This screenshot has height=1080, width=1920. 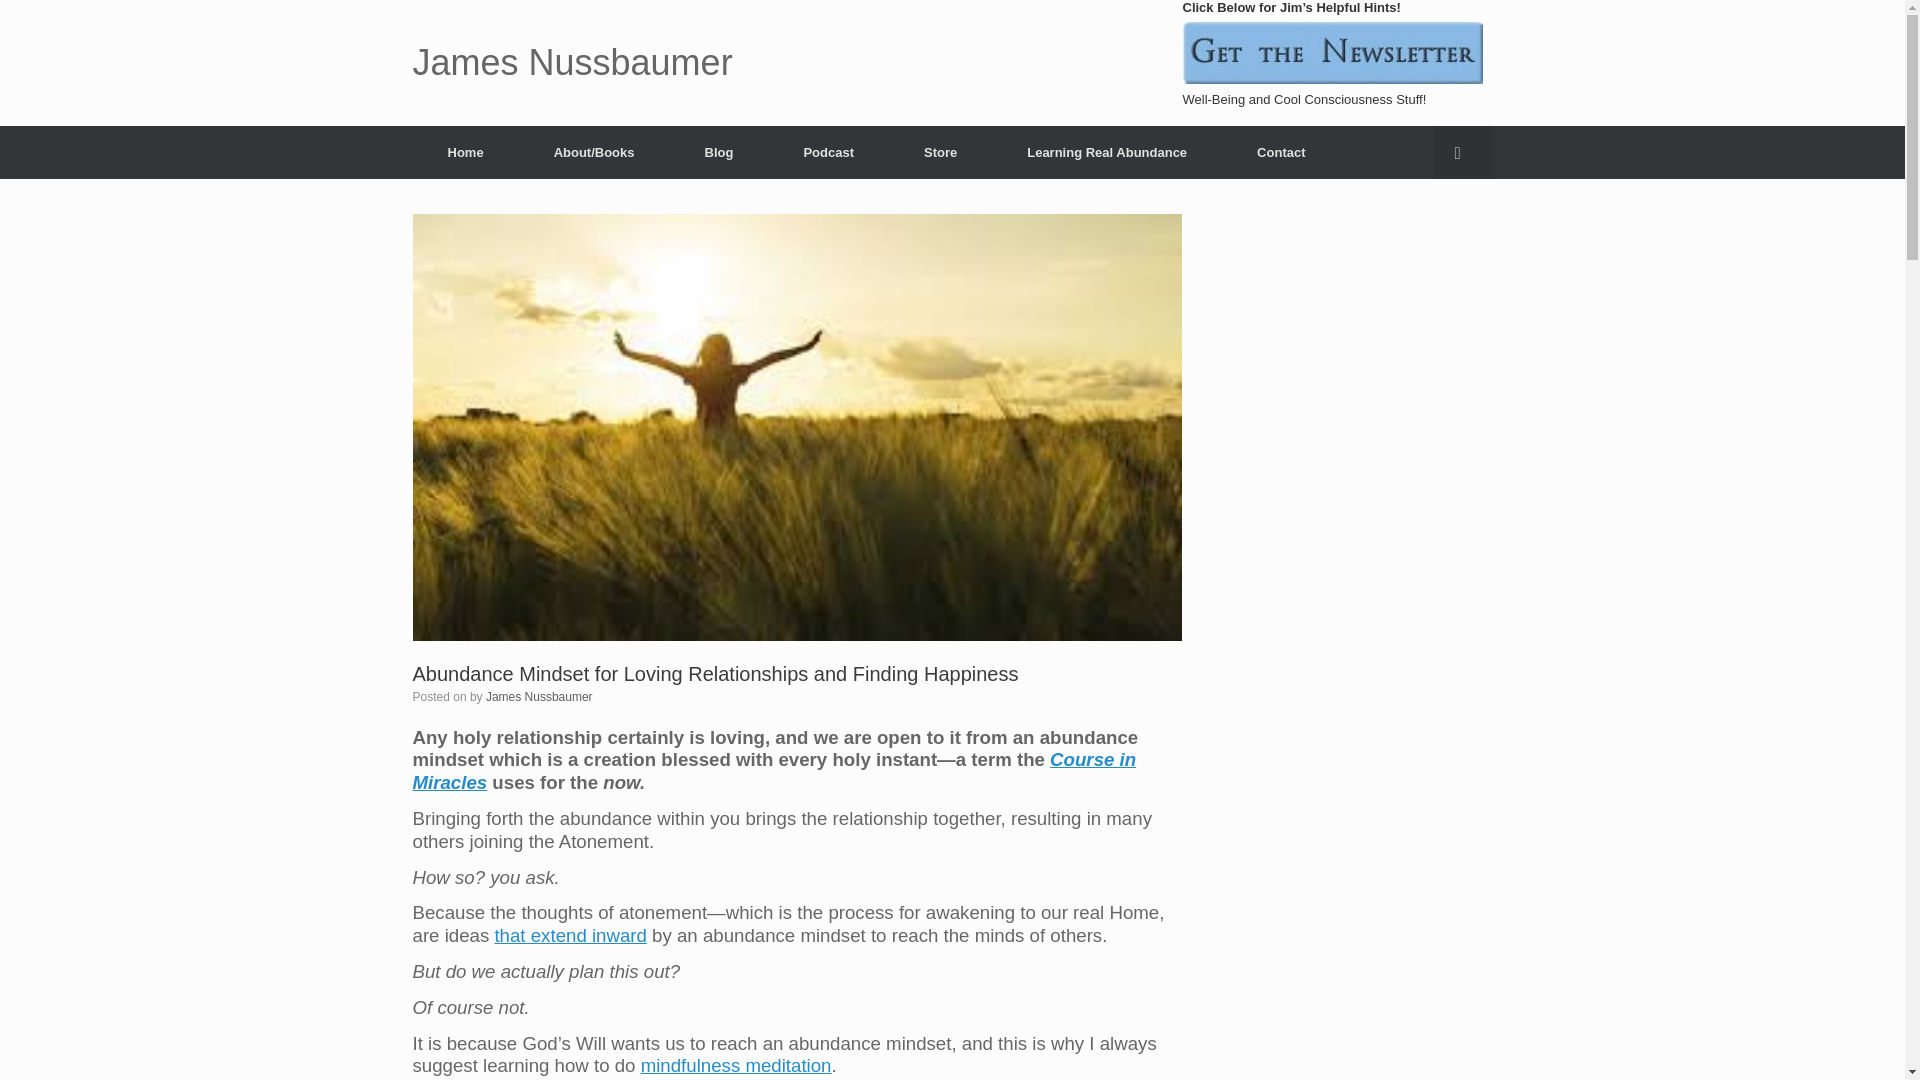 I want to click on View all posts by James Nussbaumer, so click(x=539, y=697).